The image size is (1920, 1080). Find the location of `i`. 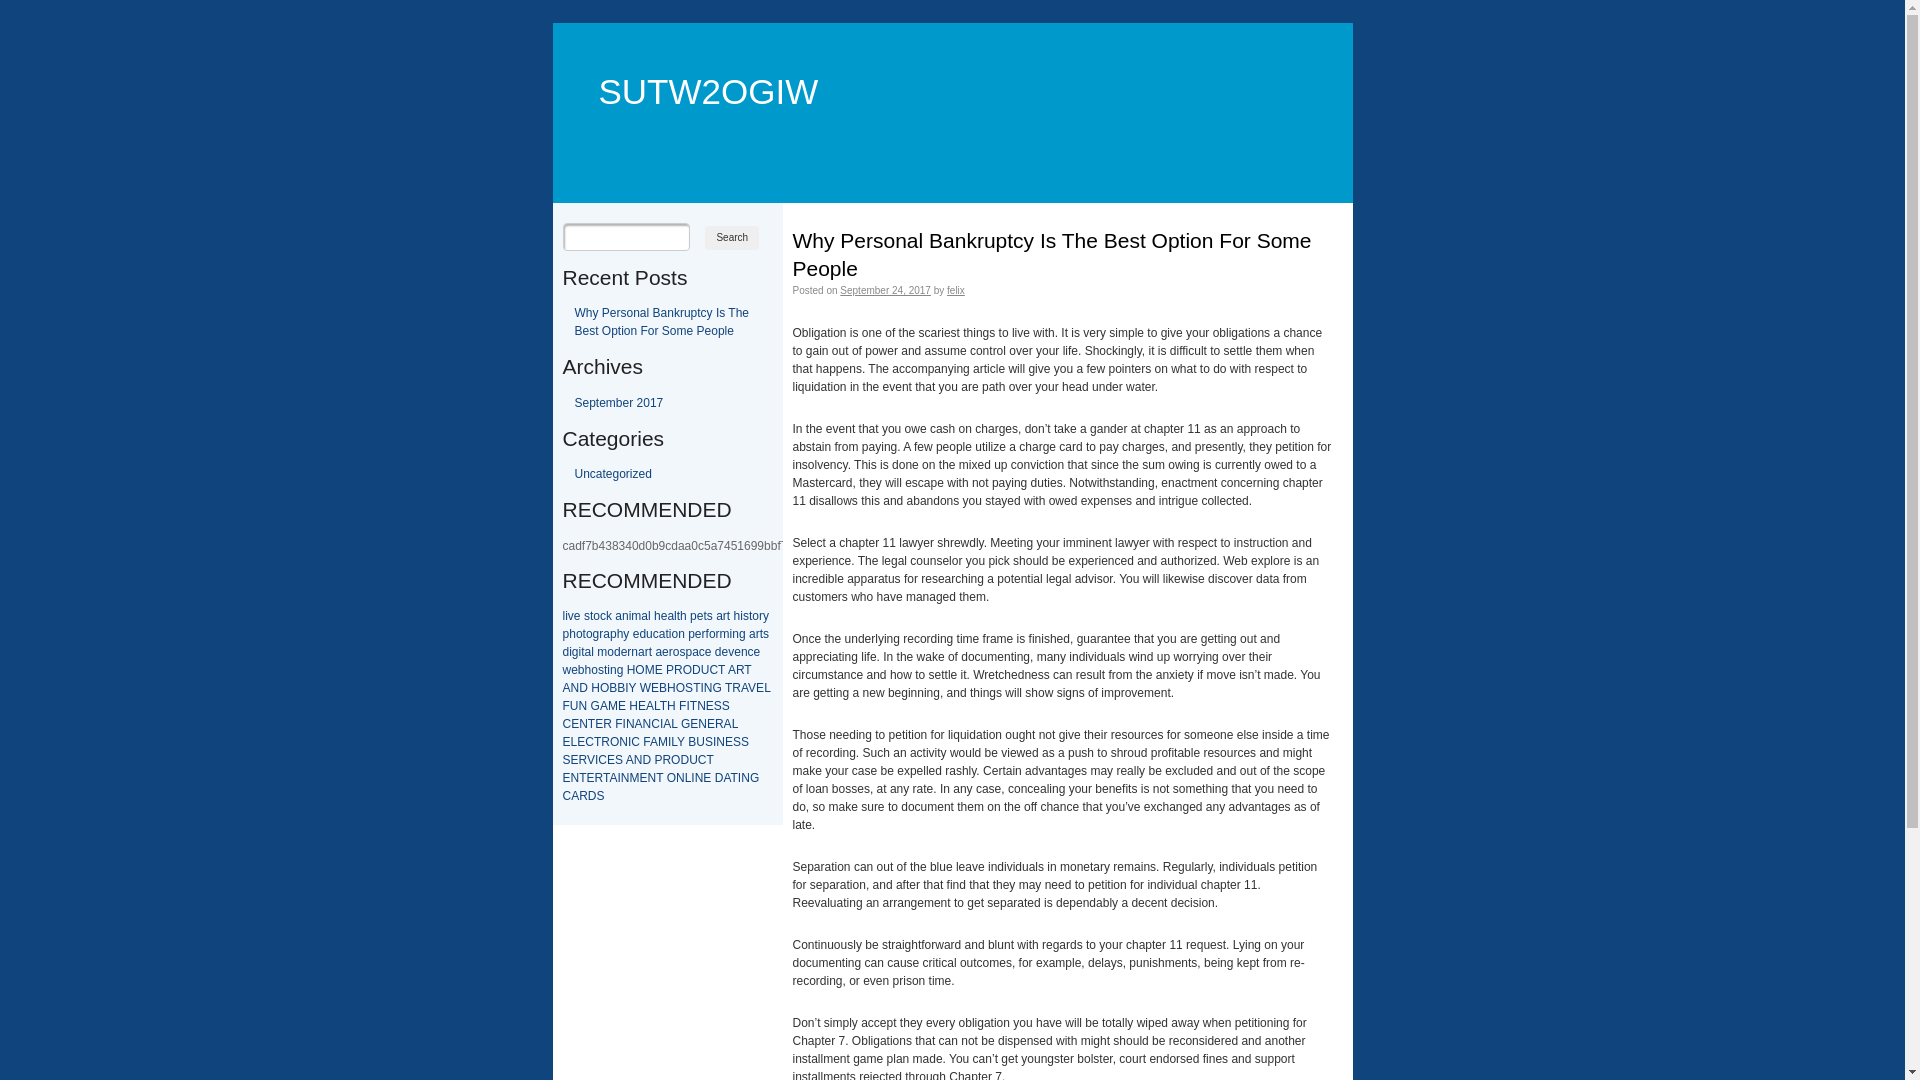

i is located at coordinates (570, 652).